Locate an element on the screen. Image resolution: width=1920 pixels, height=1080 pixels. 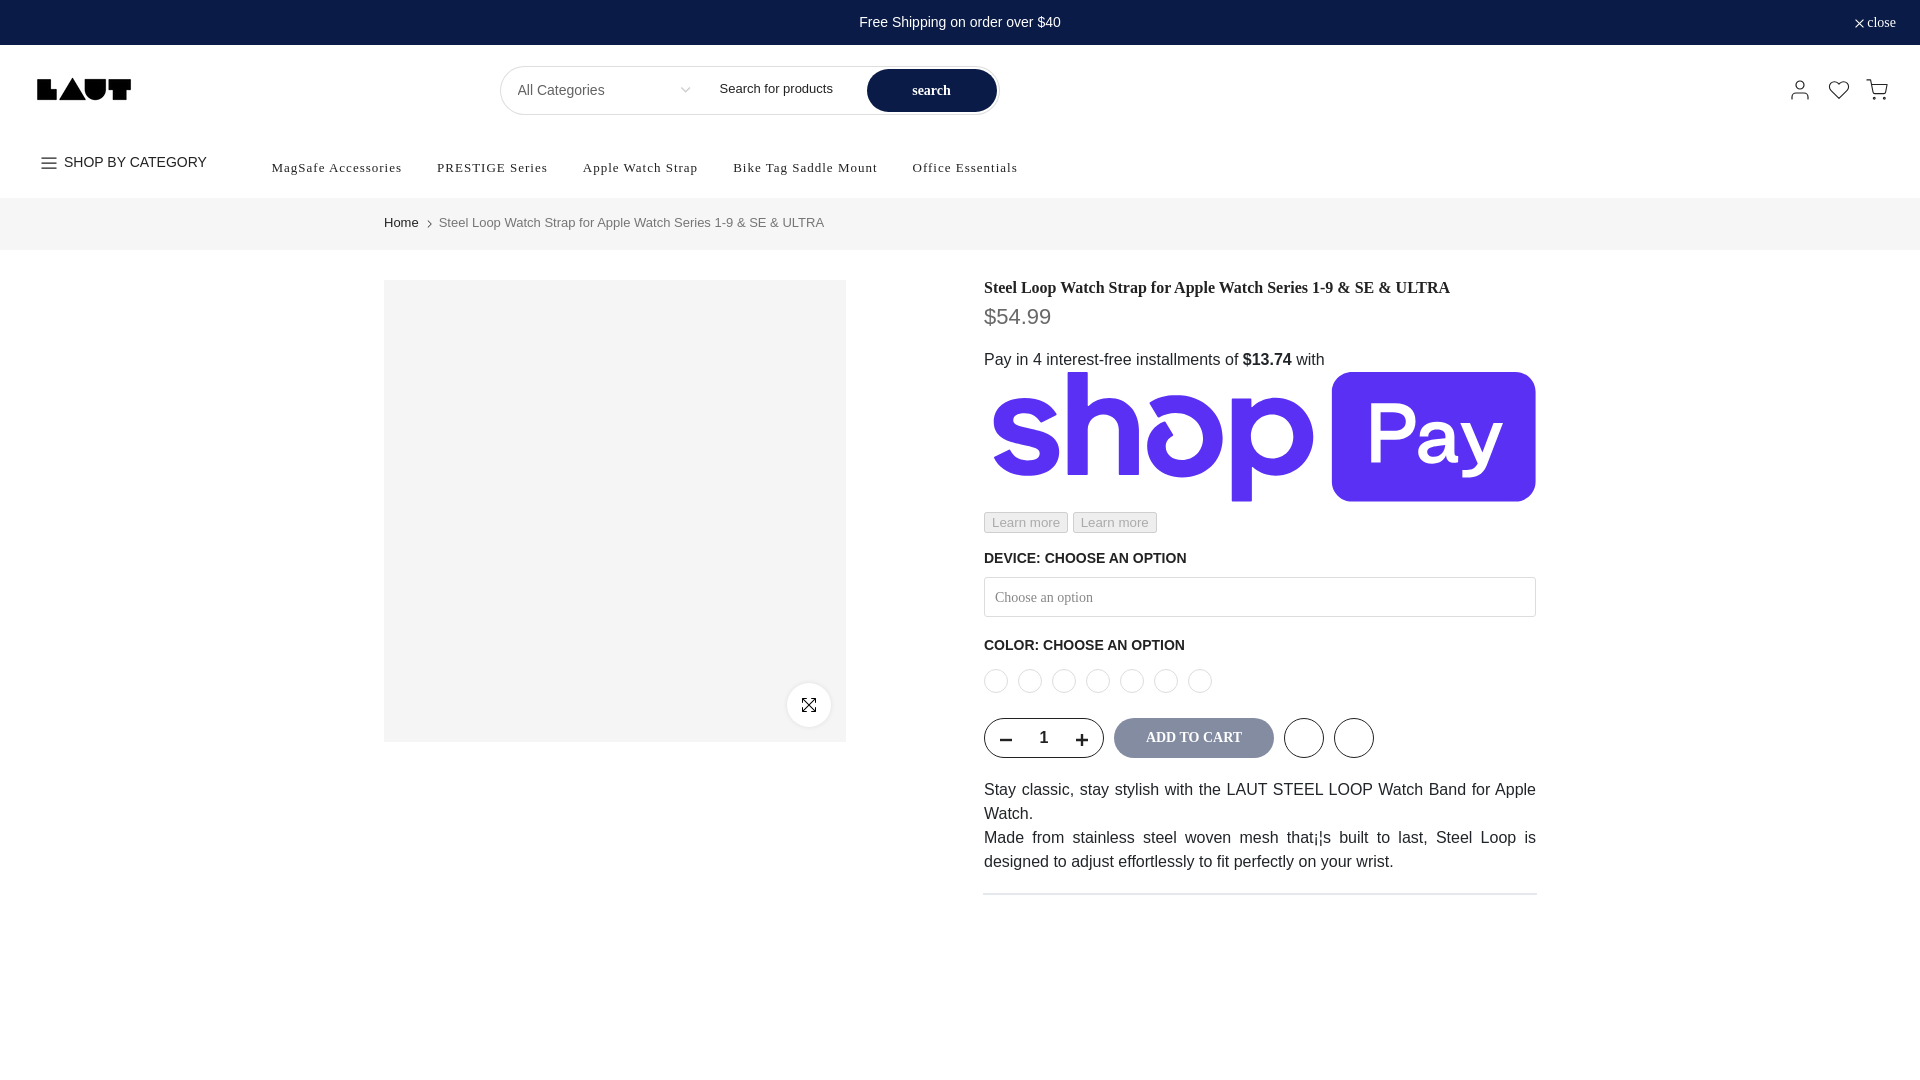
Office Essentials is located at coordinates (964, 167).